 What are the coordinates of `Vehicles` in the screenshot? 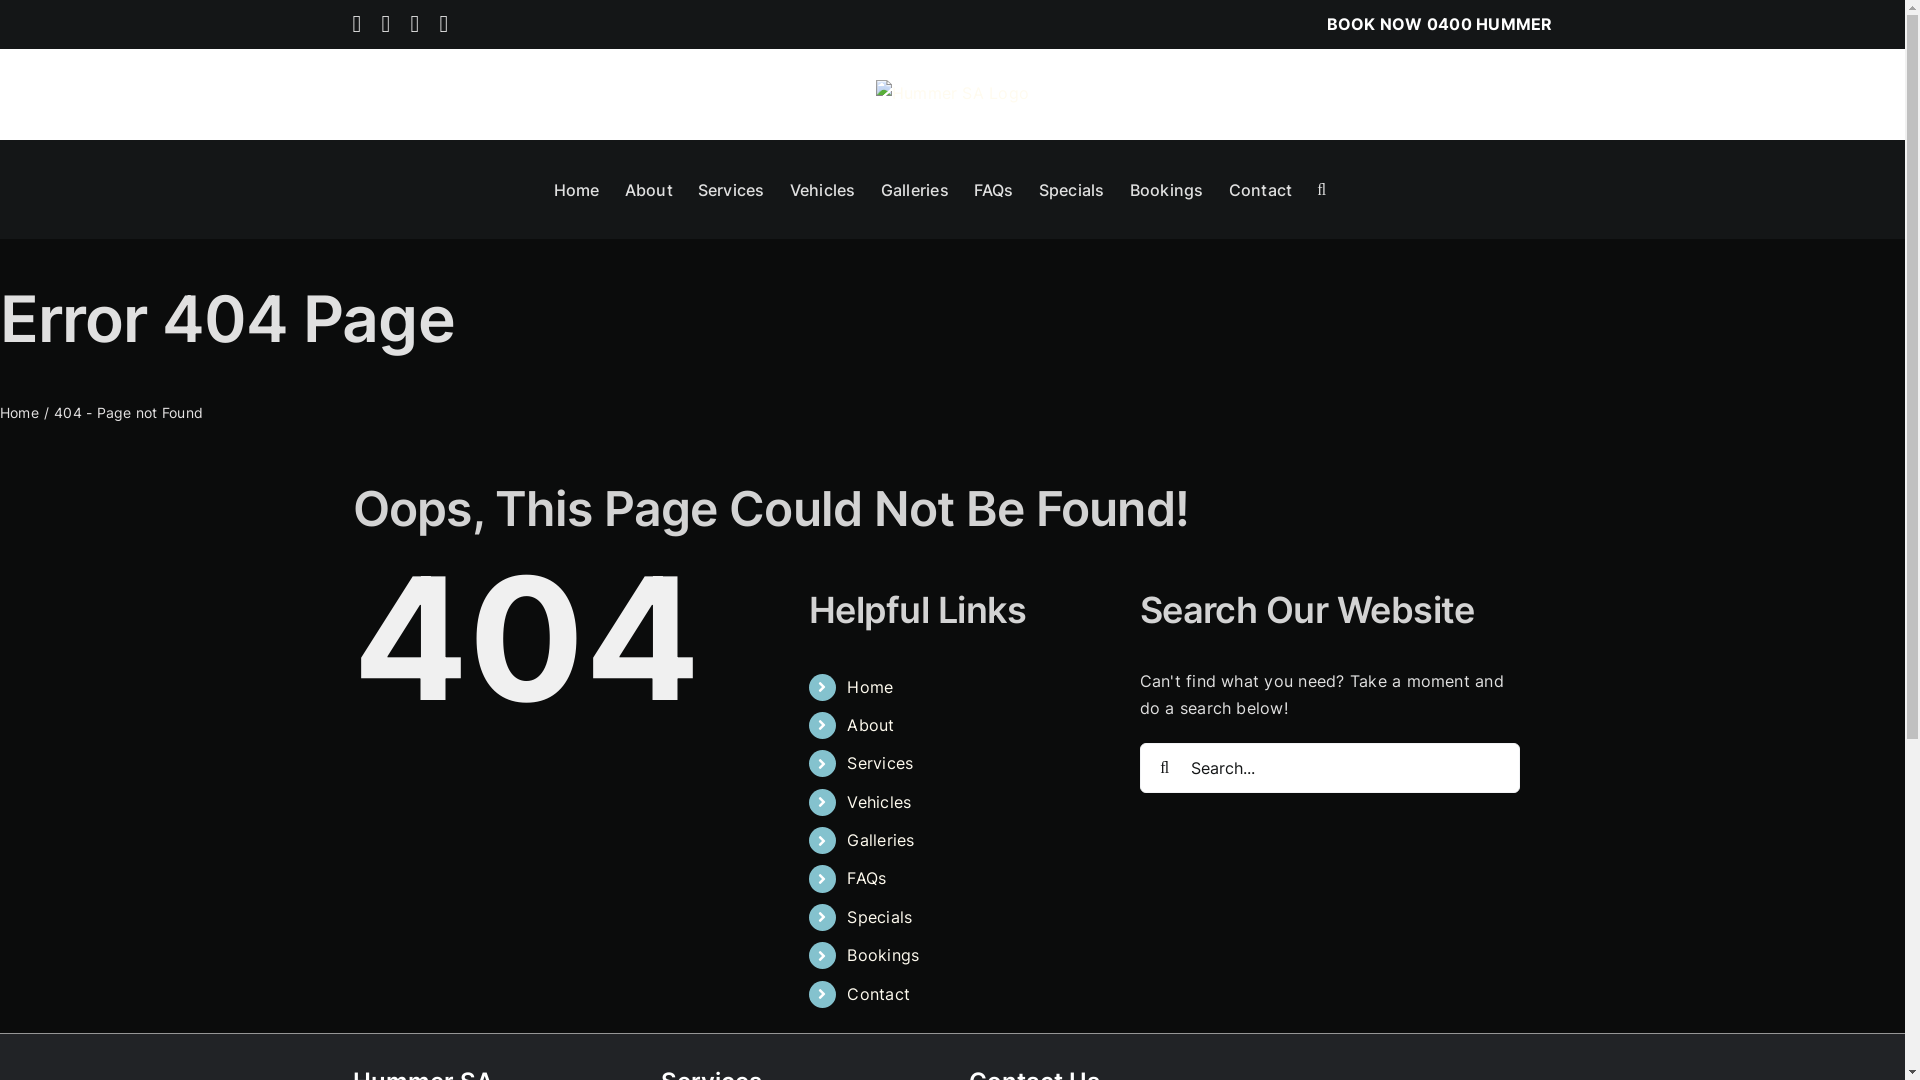 It's located at (823, 189).